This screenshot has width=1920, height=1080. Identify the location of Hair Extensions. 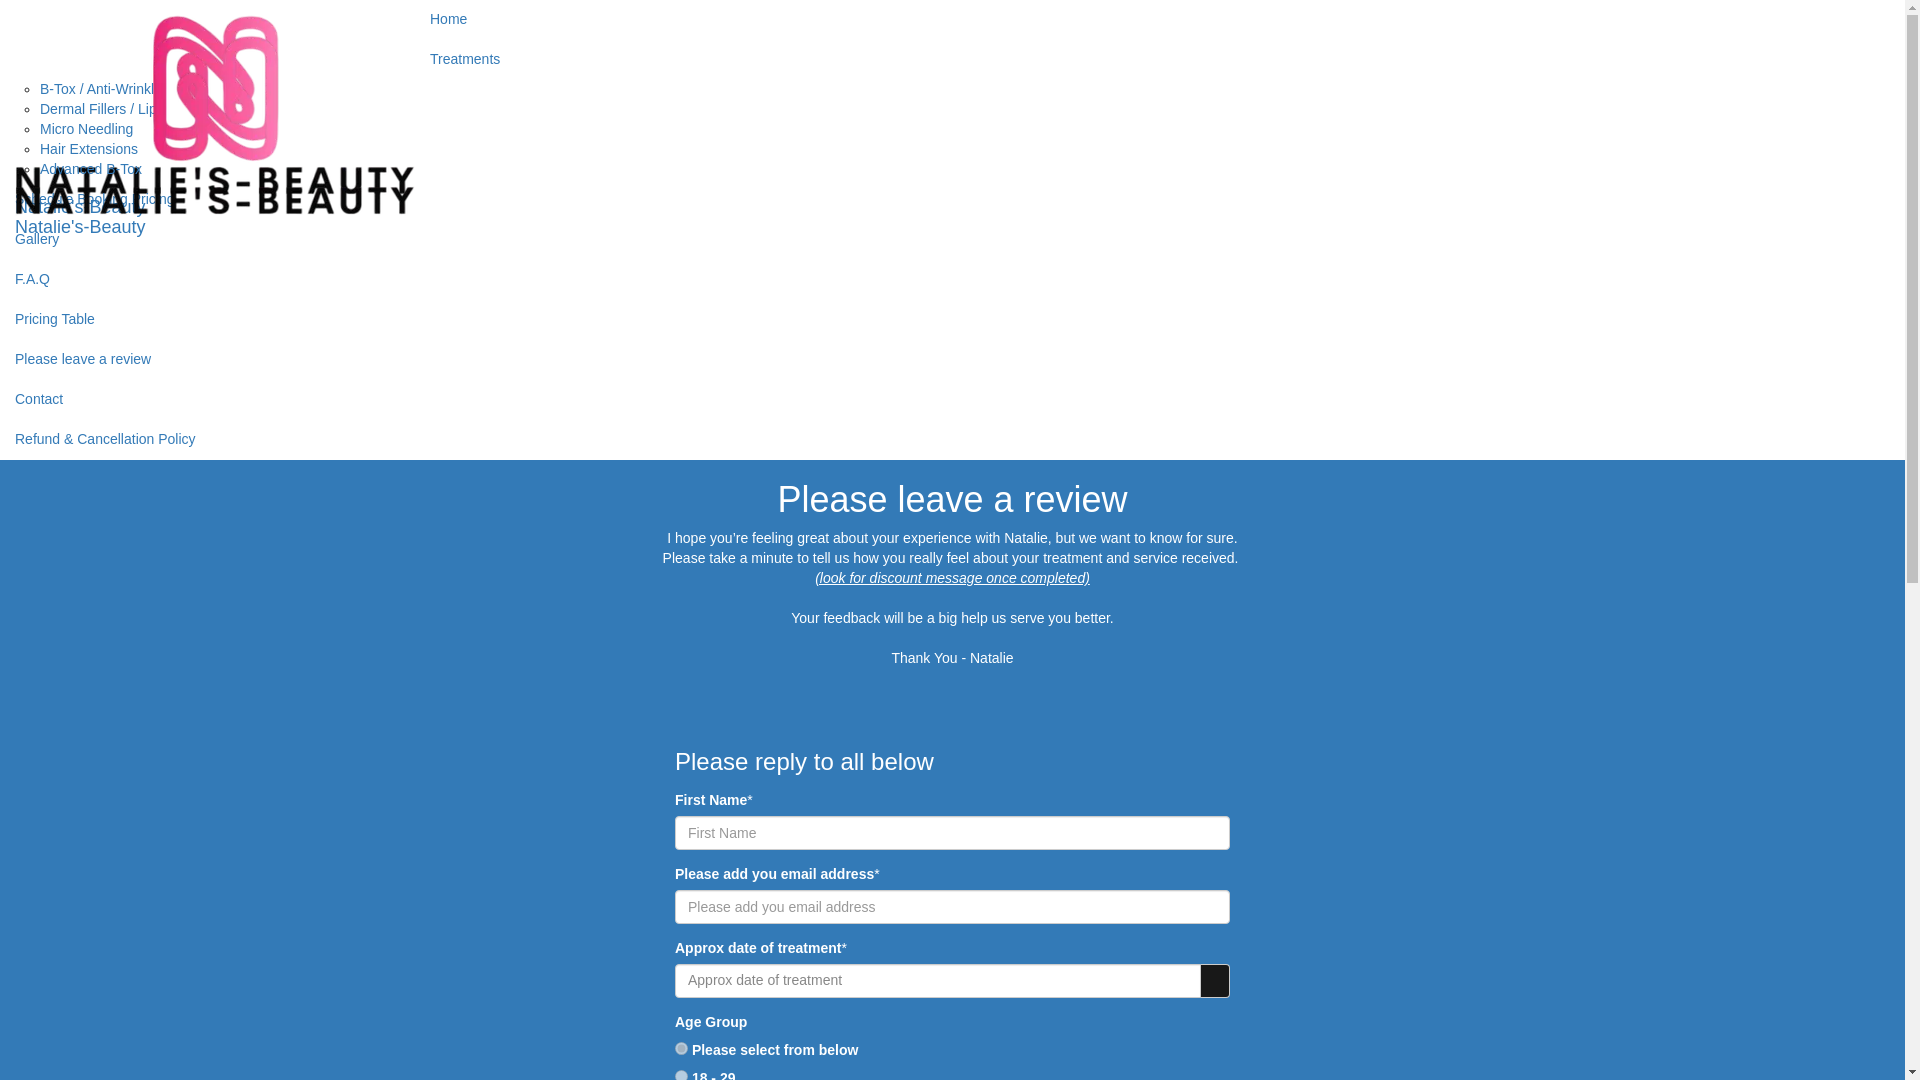
(89, 148).